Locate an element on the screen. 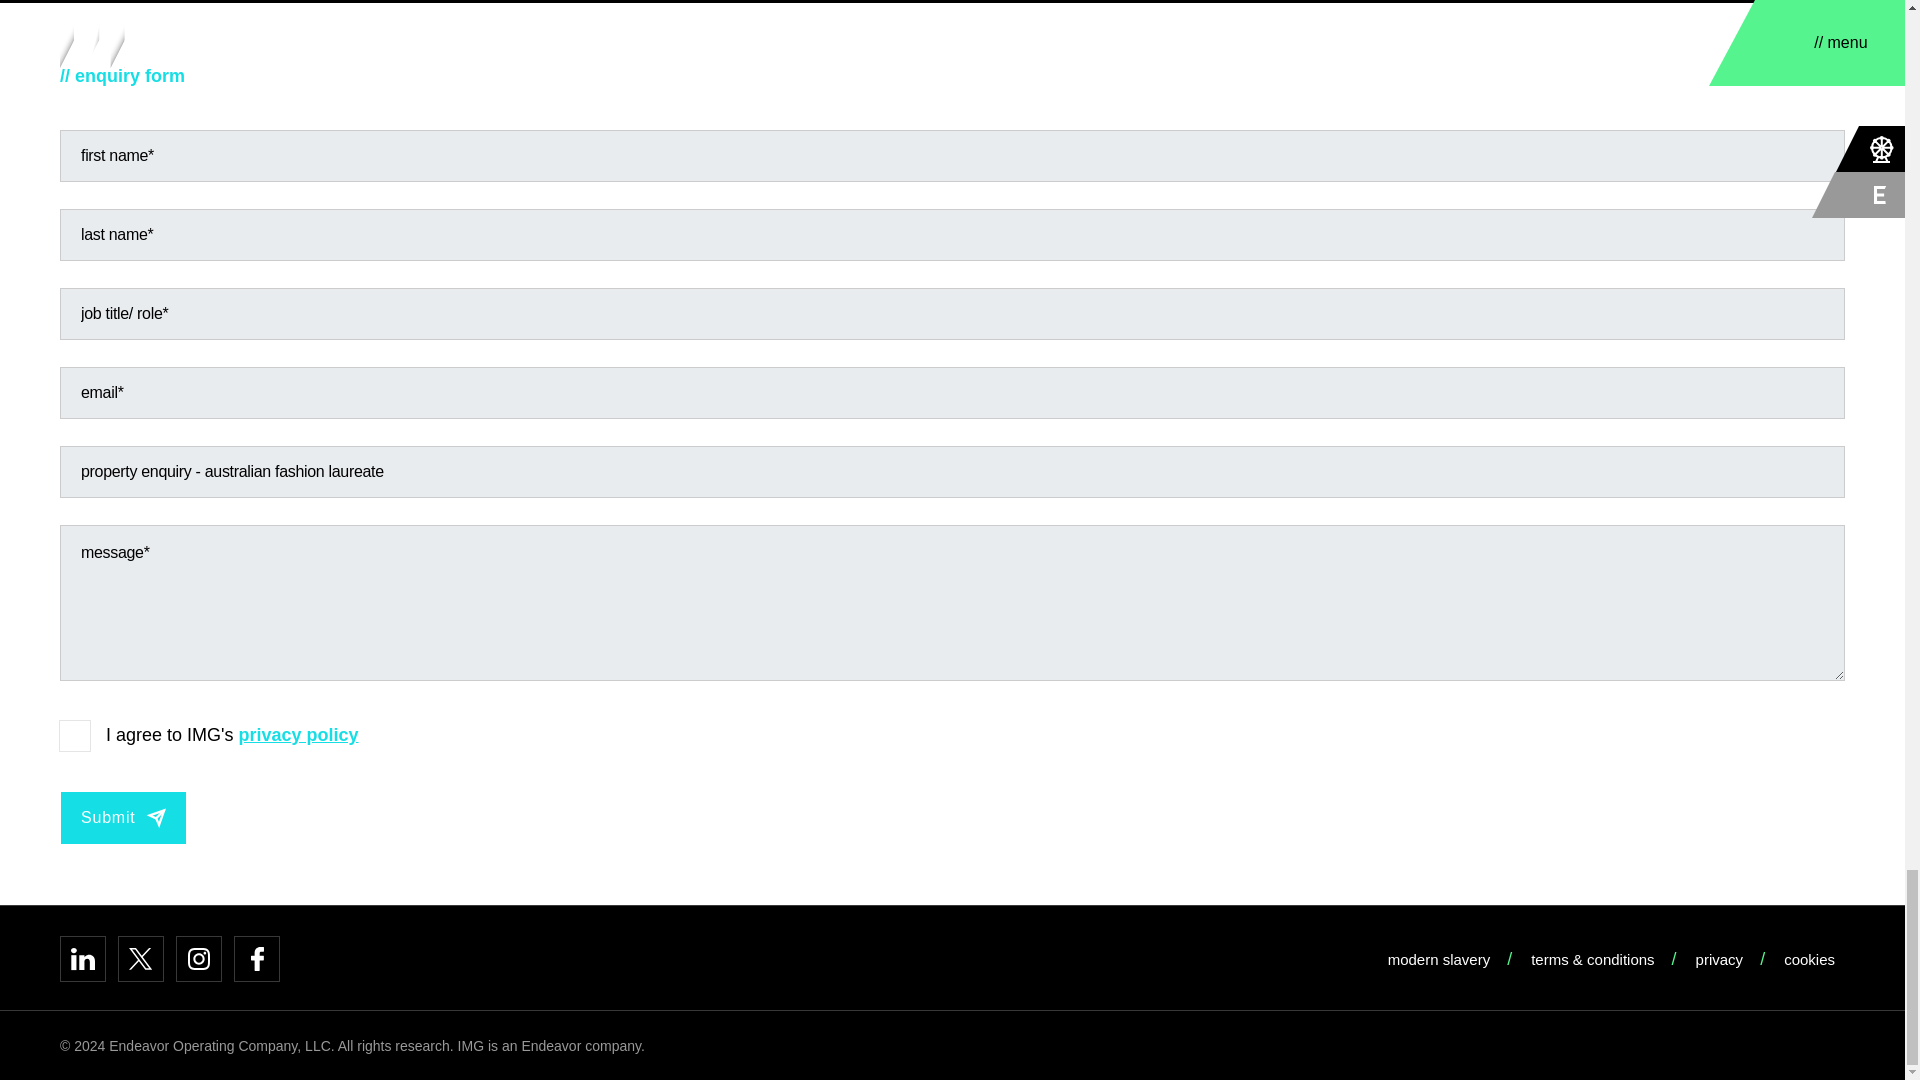 This screenshot has width=1920, height=1080. modern slavery is located at coordinates (1444, 959).